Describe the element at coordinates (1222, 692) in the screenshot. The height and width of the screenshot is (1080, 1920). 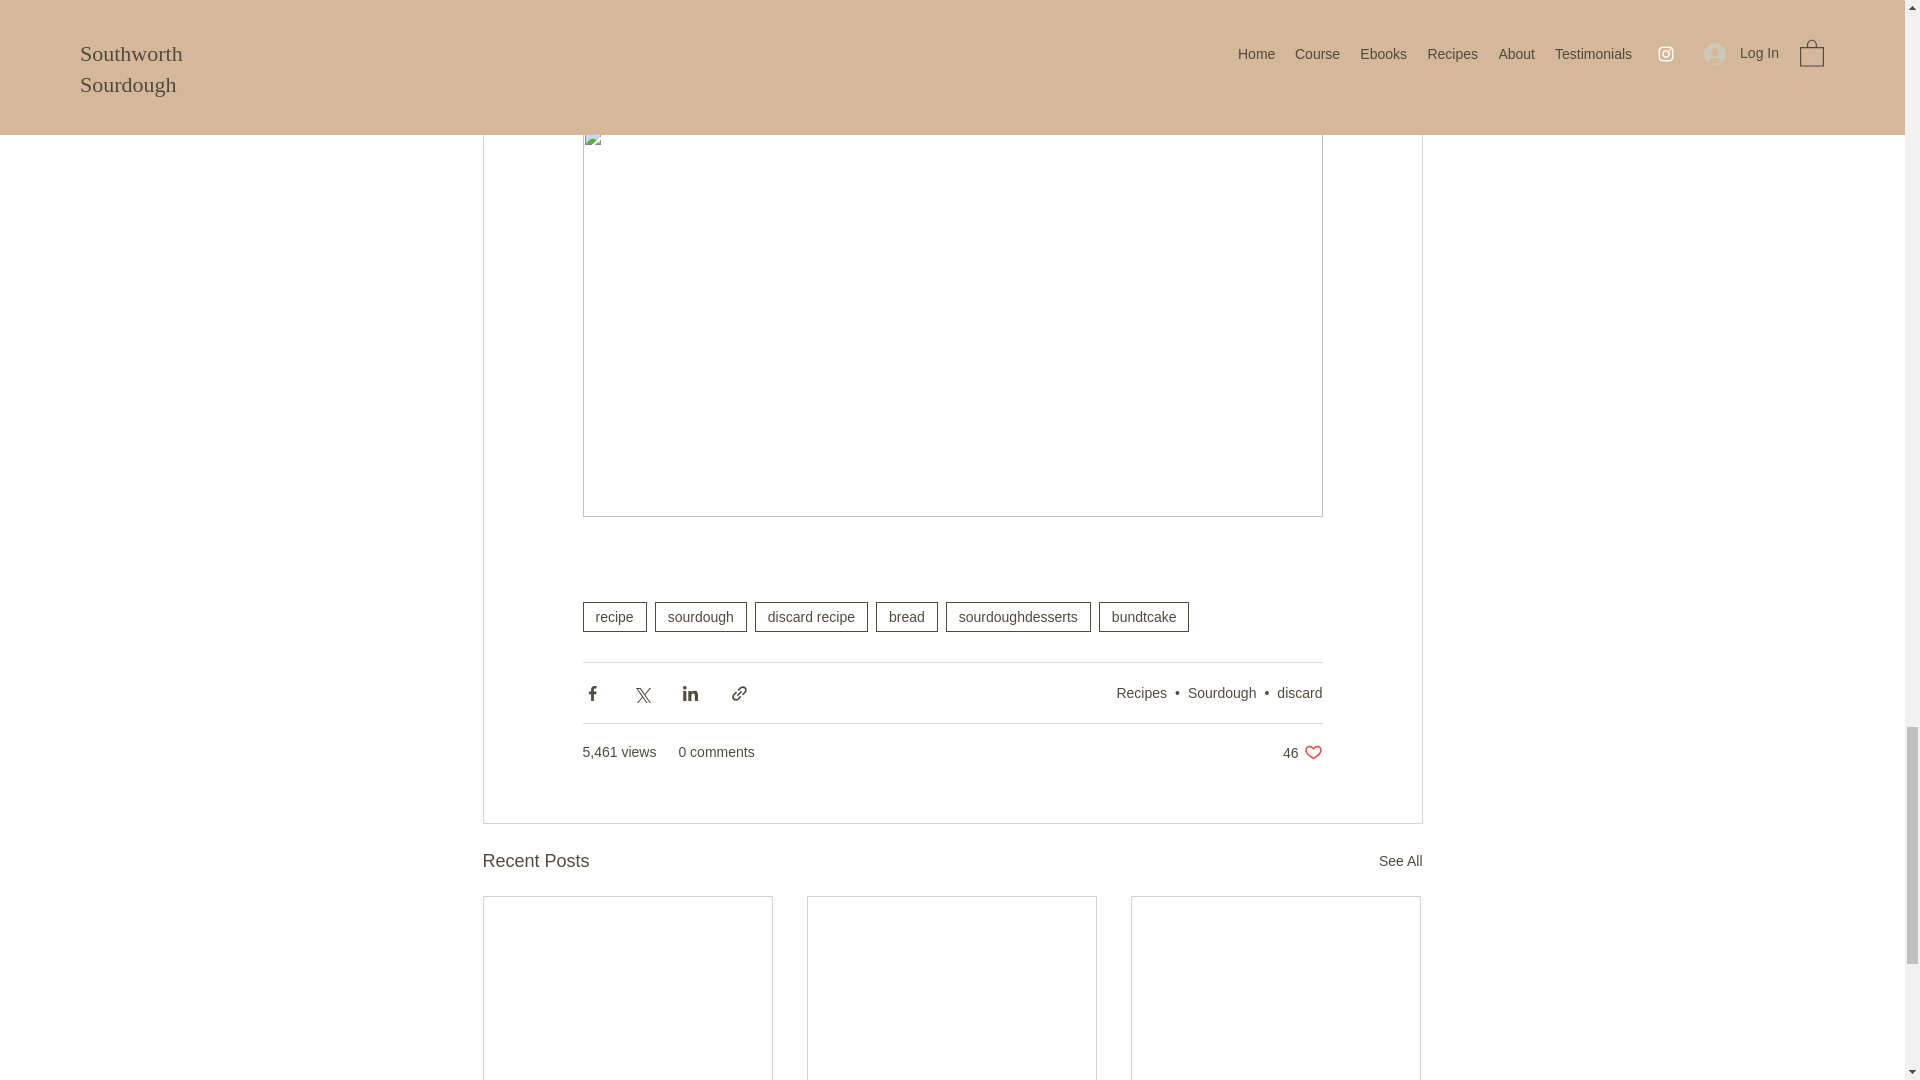
I see `Sourdough` at that location.